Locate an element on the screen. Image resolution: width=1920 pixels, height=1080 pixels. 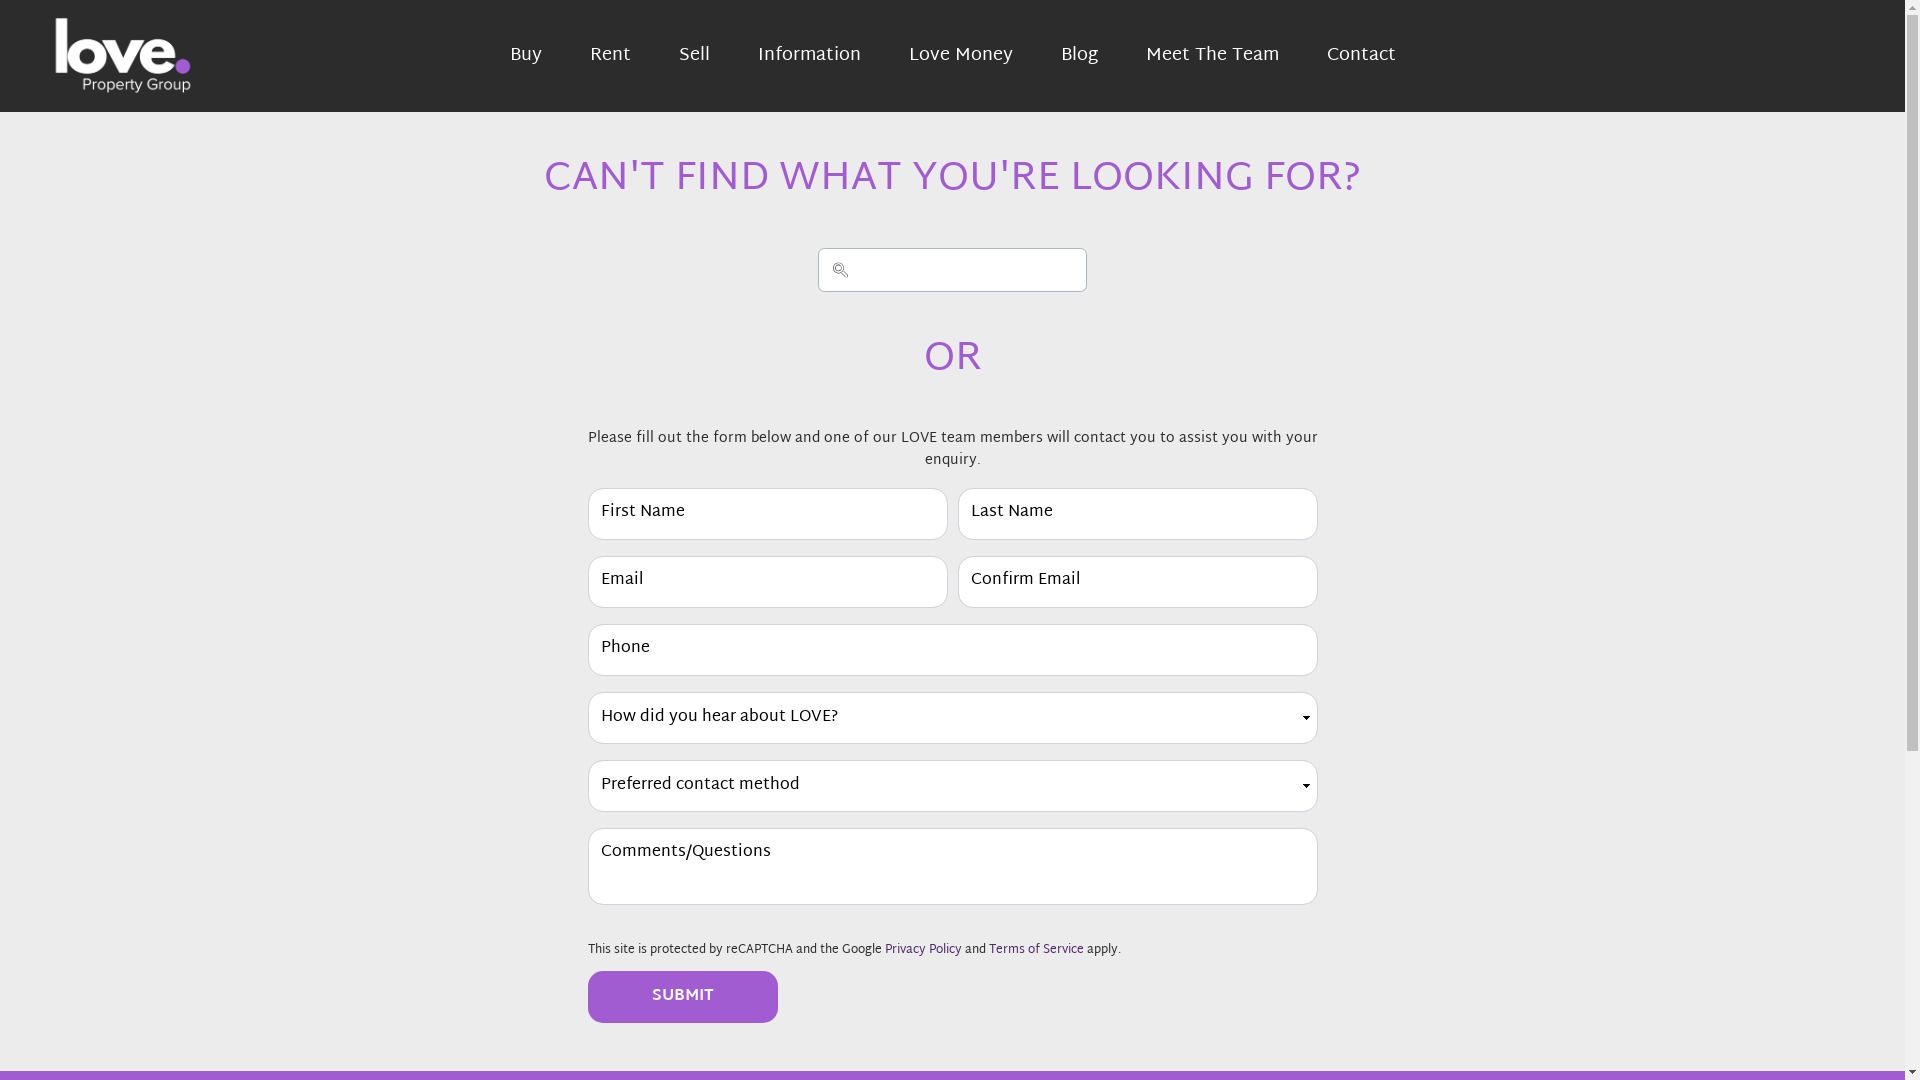
Contact is located at coordinates (1360, 56).